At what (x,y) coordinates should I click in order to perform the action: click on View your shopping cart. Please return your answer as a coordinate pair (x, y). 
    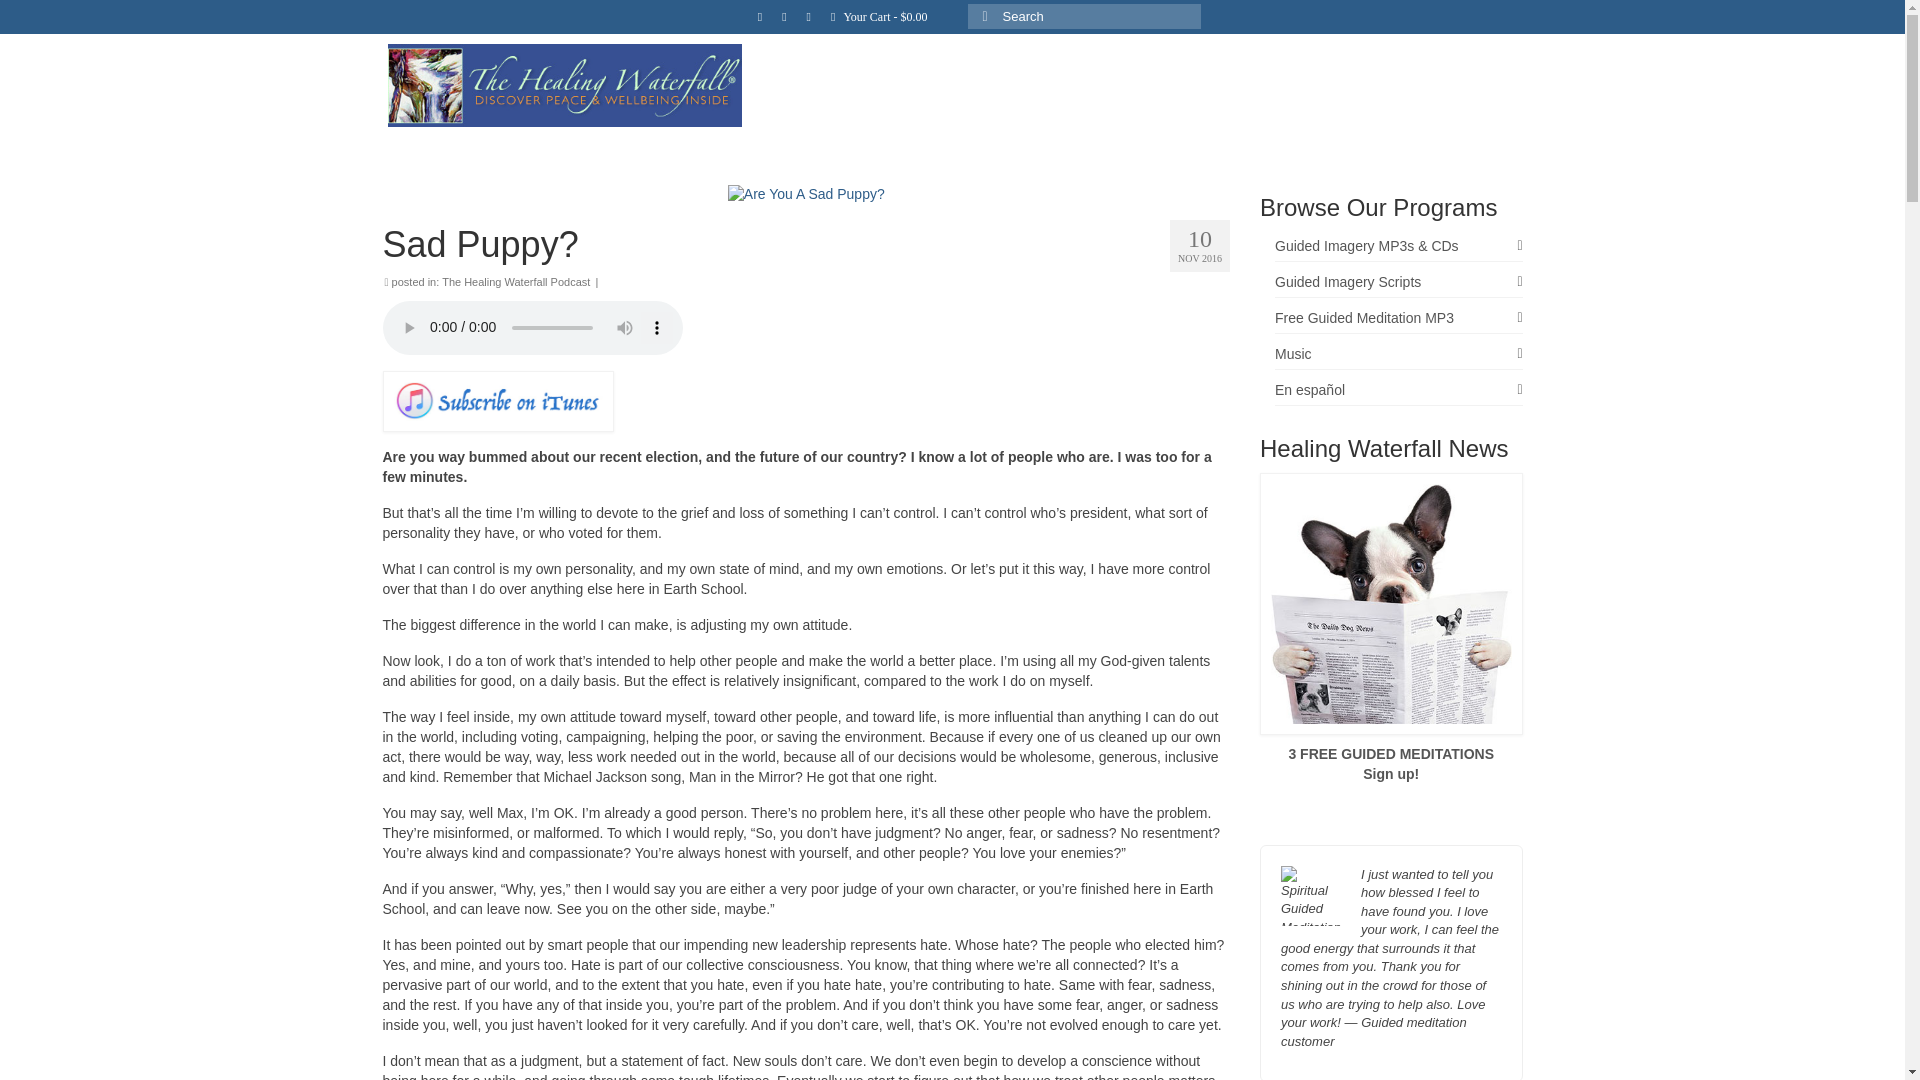
    Looking at the image, I should click on (880, 16).